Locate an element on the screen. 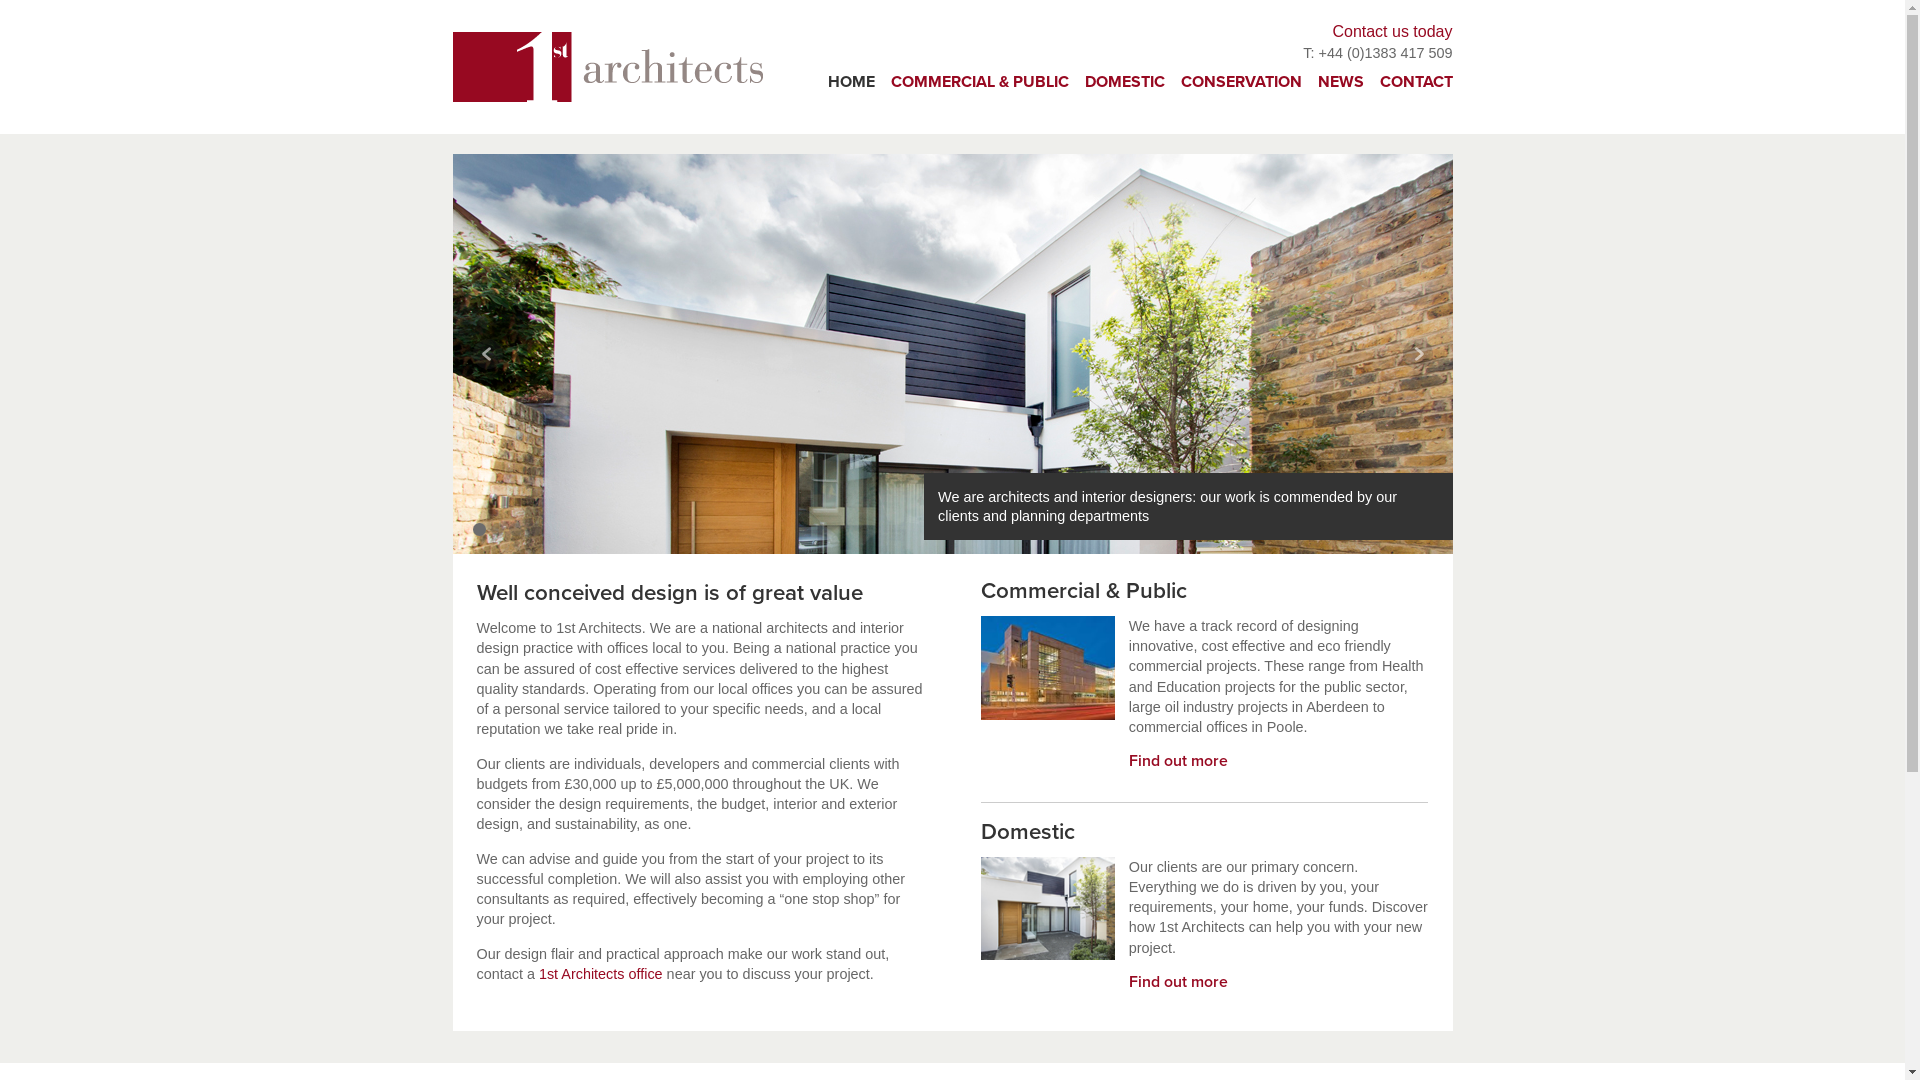 This screenshot has width=1920, height=1080. 1 is located at coordinates (478, 530).